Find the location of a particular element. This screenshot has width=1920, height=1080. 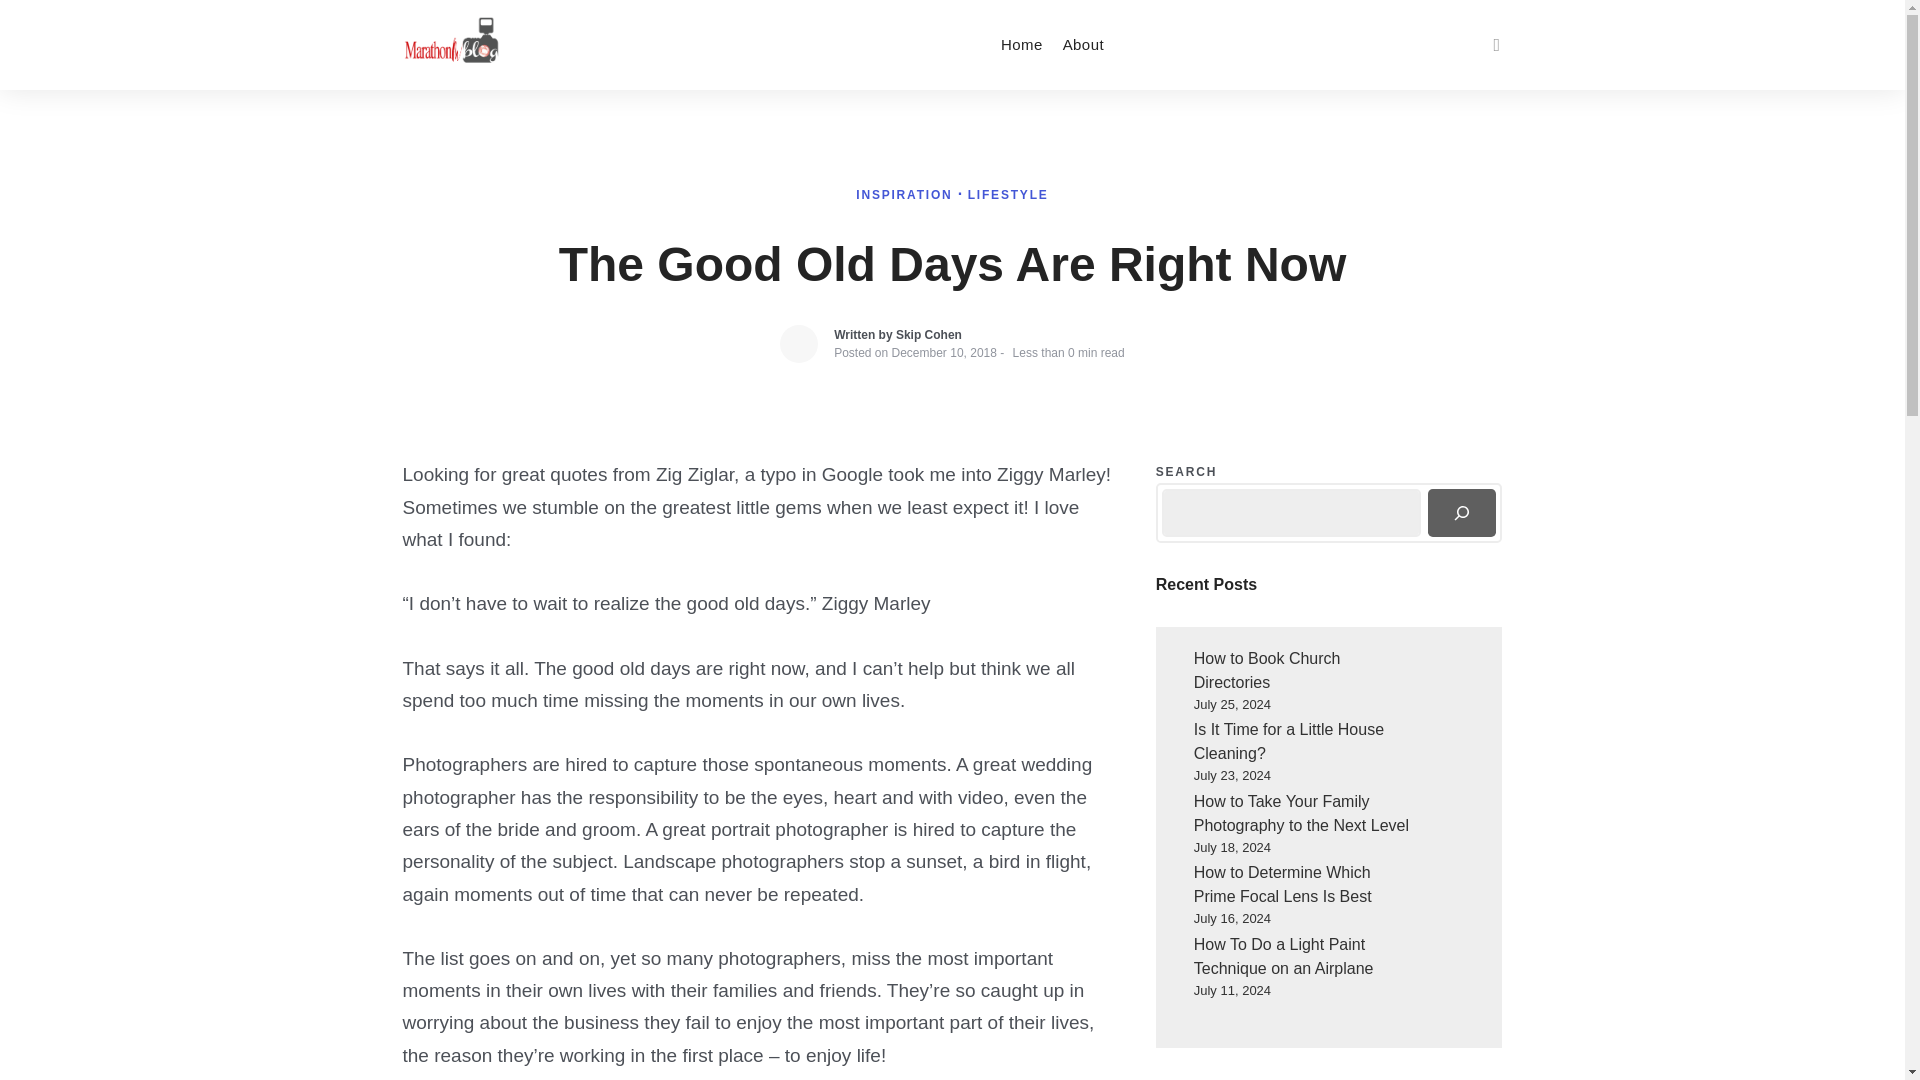

Home is located at coordinates (1021, 44).